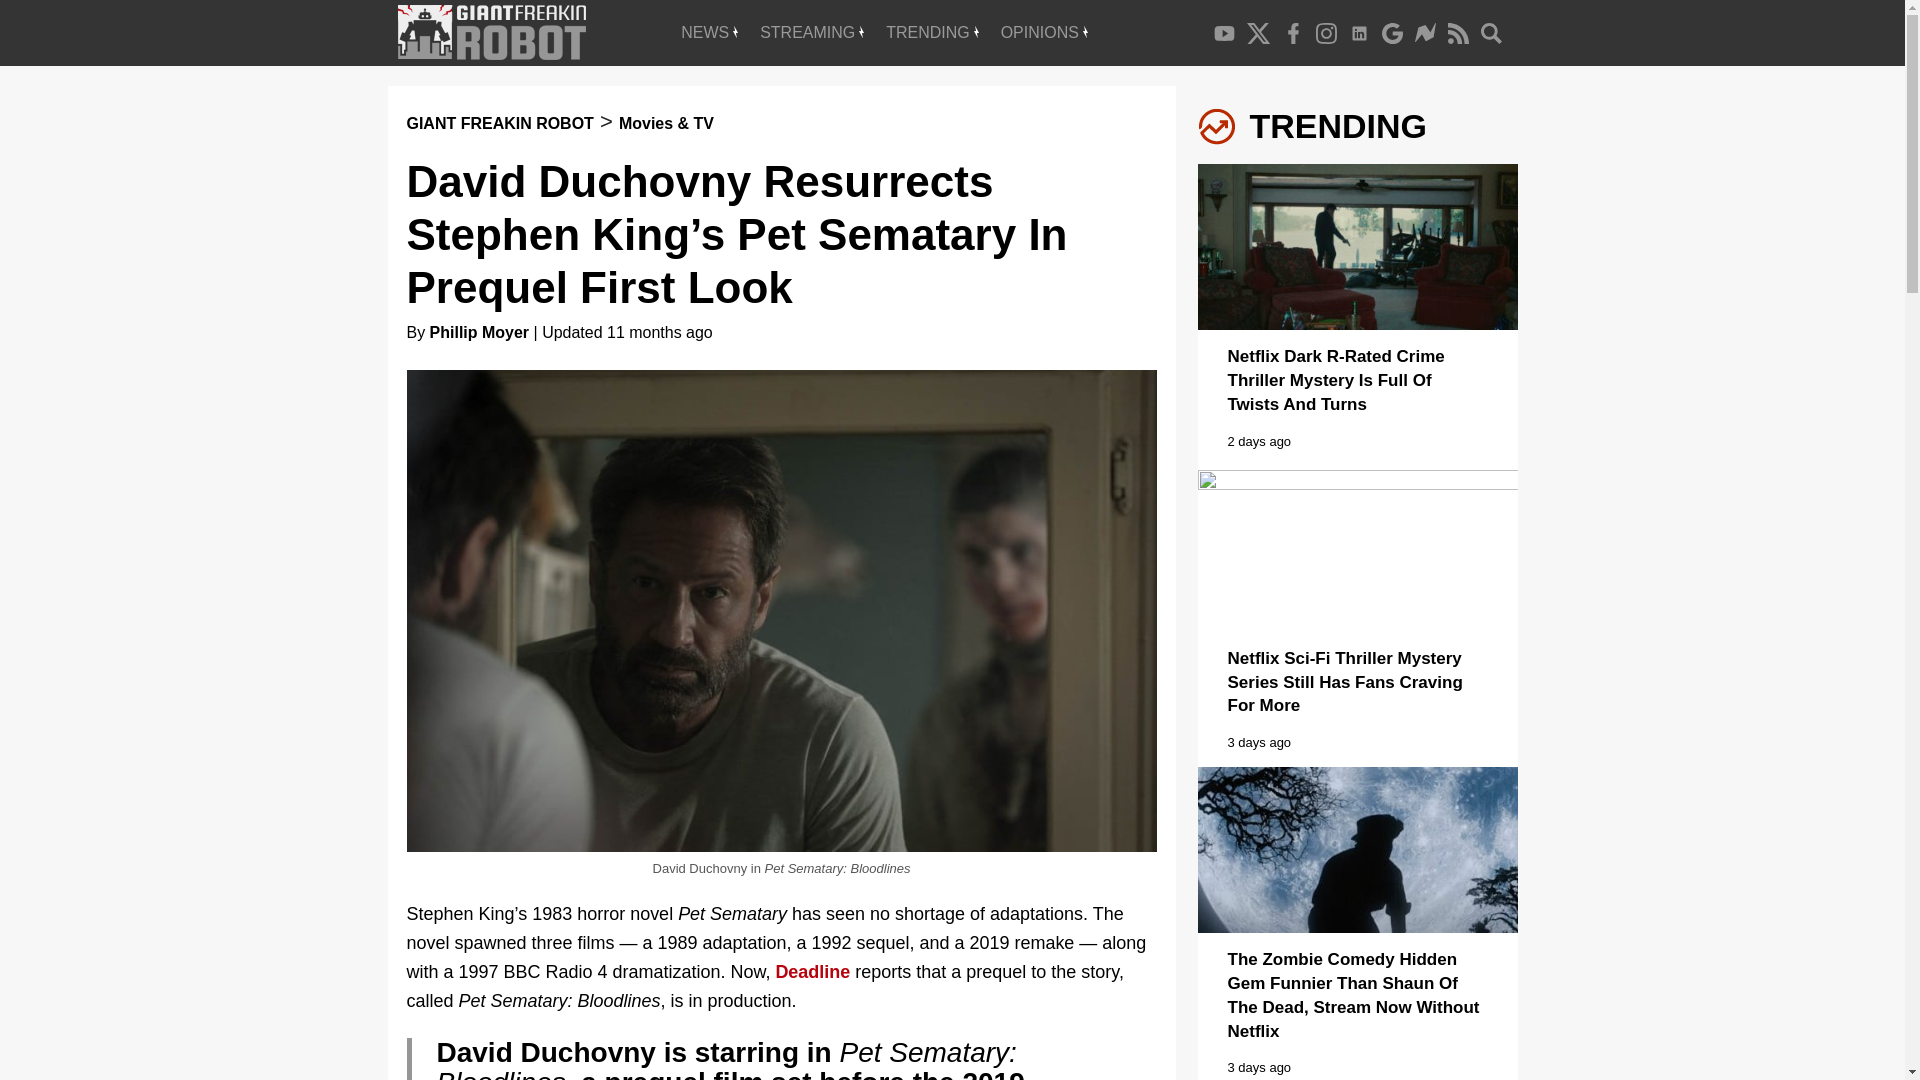 This screenshot has height=1080, width=1920. What do you see at coordinates (1044, 32) in the screenshot?
I see `OPINIONS` at bounding box center [1044, 32].